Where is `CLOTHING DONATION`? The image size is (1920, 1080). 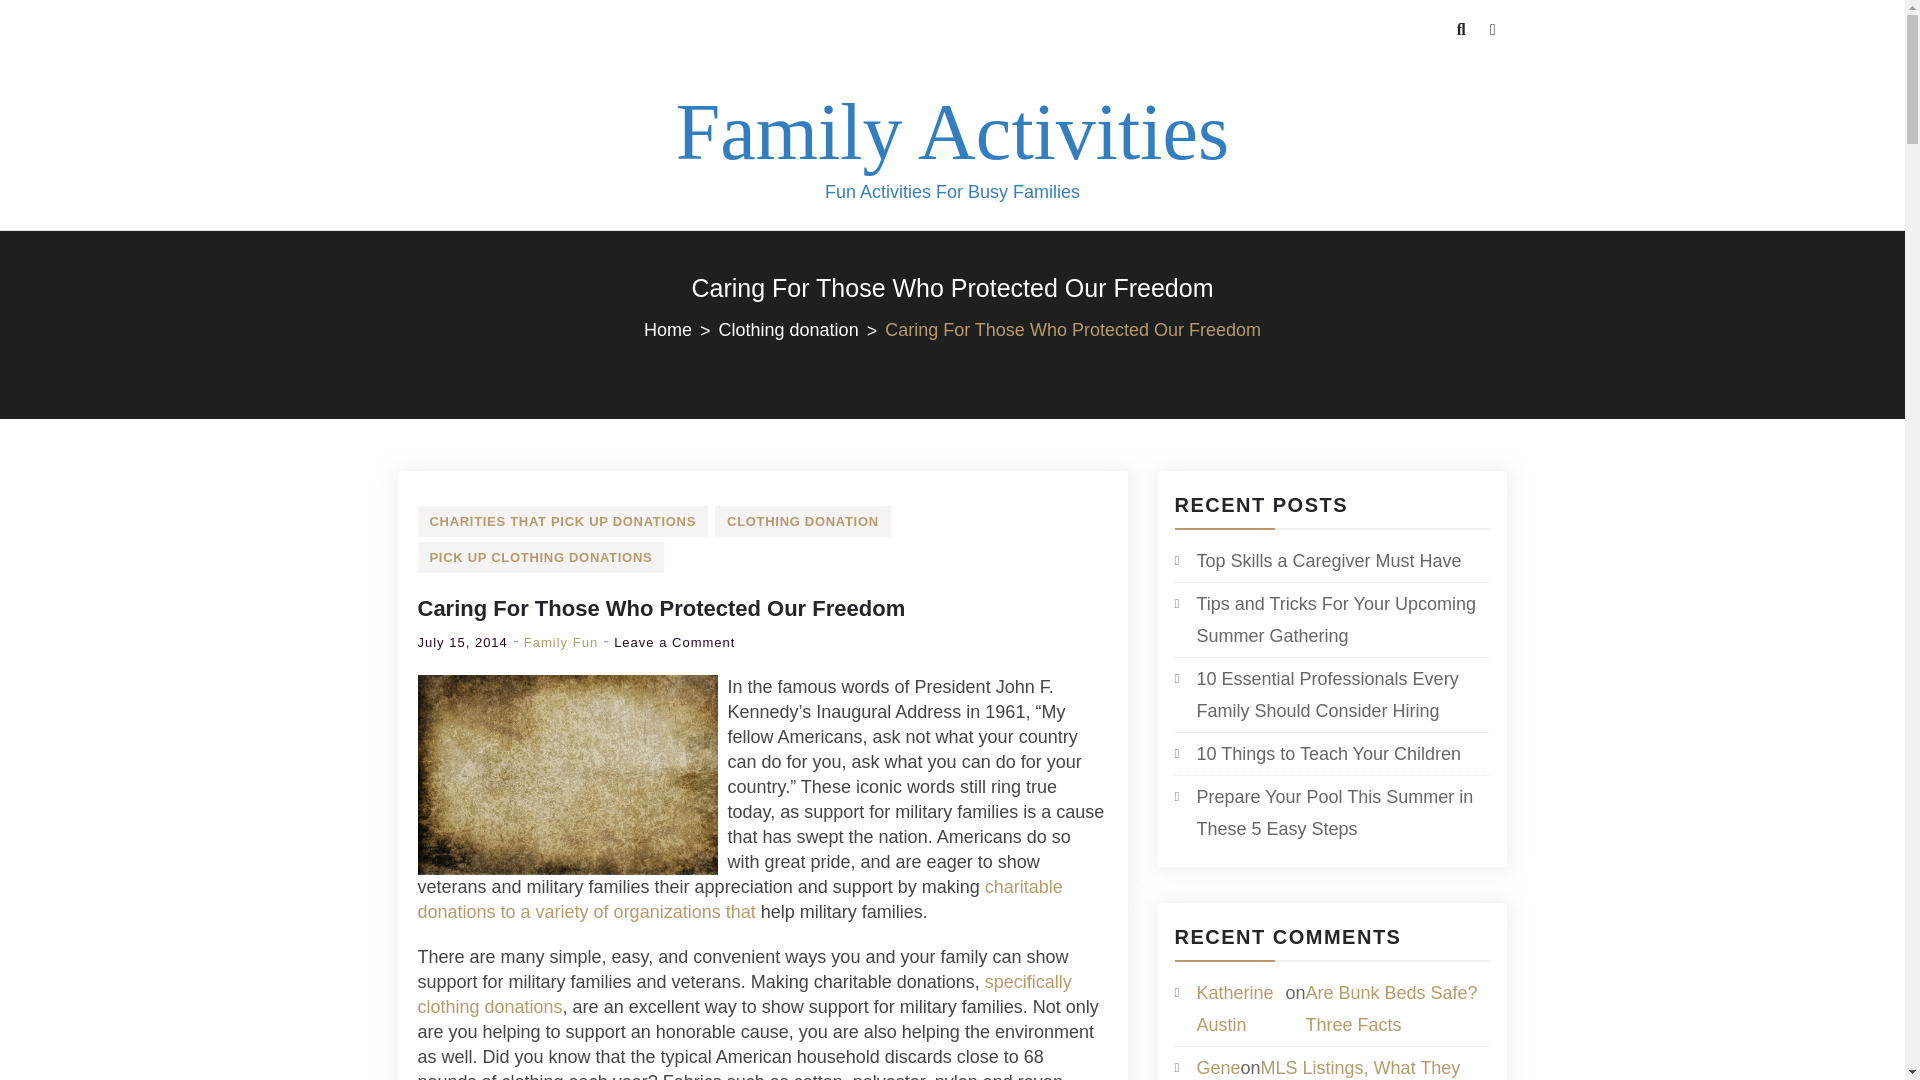 CLOTHING DONATION is located at coordinates (802, 521).